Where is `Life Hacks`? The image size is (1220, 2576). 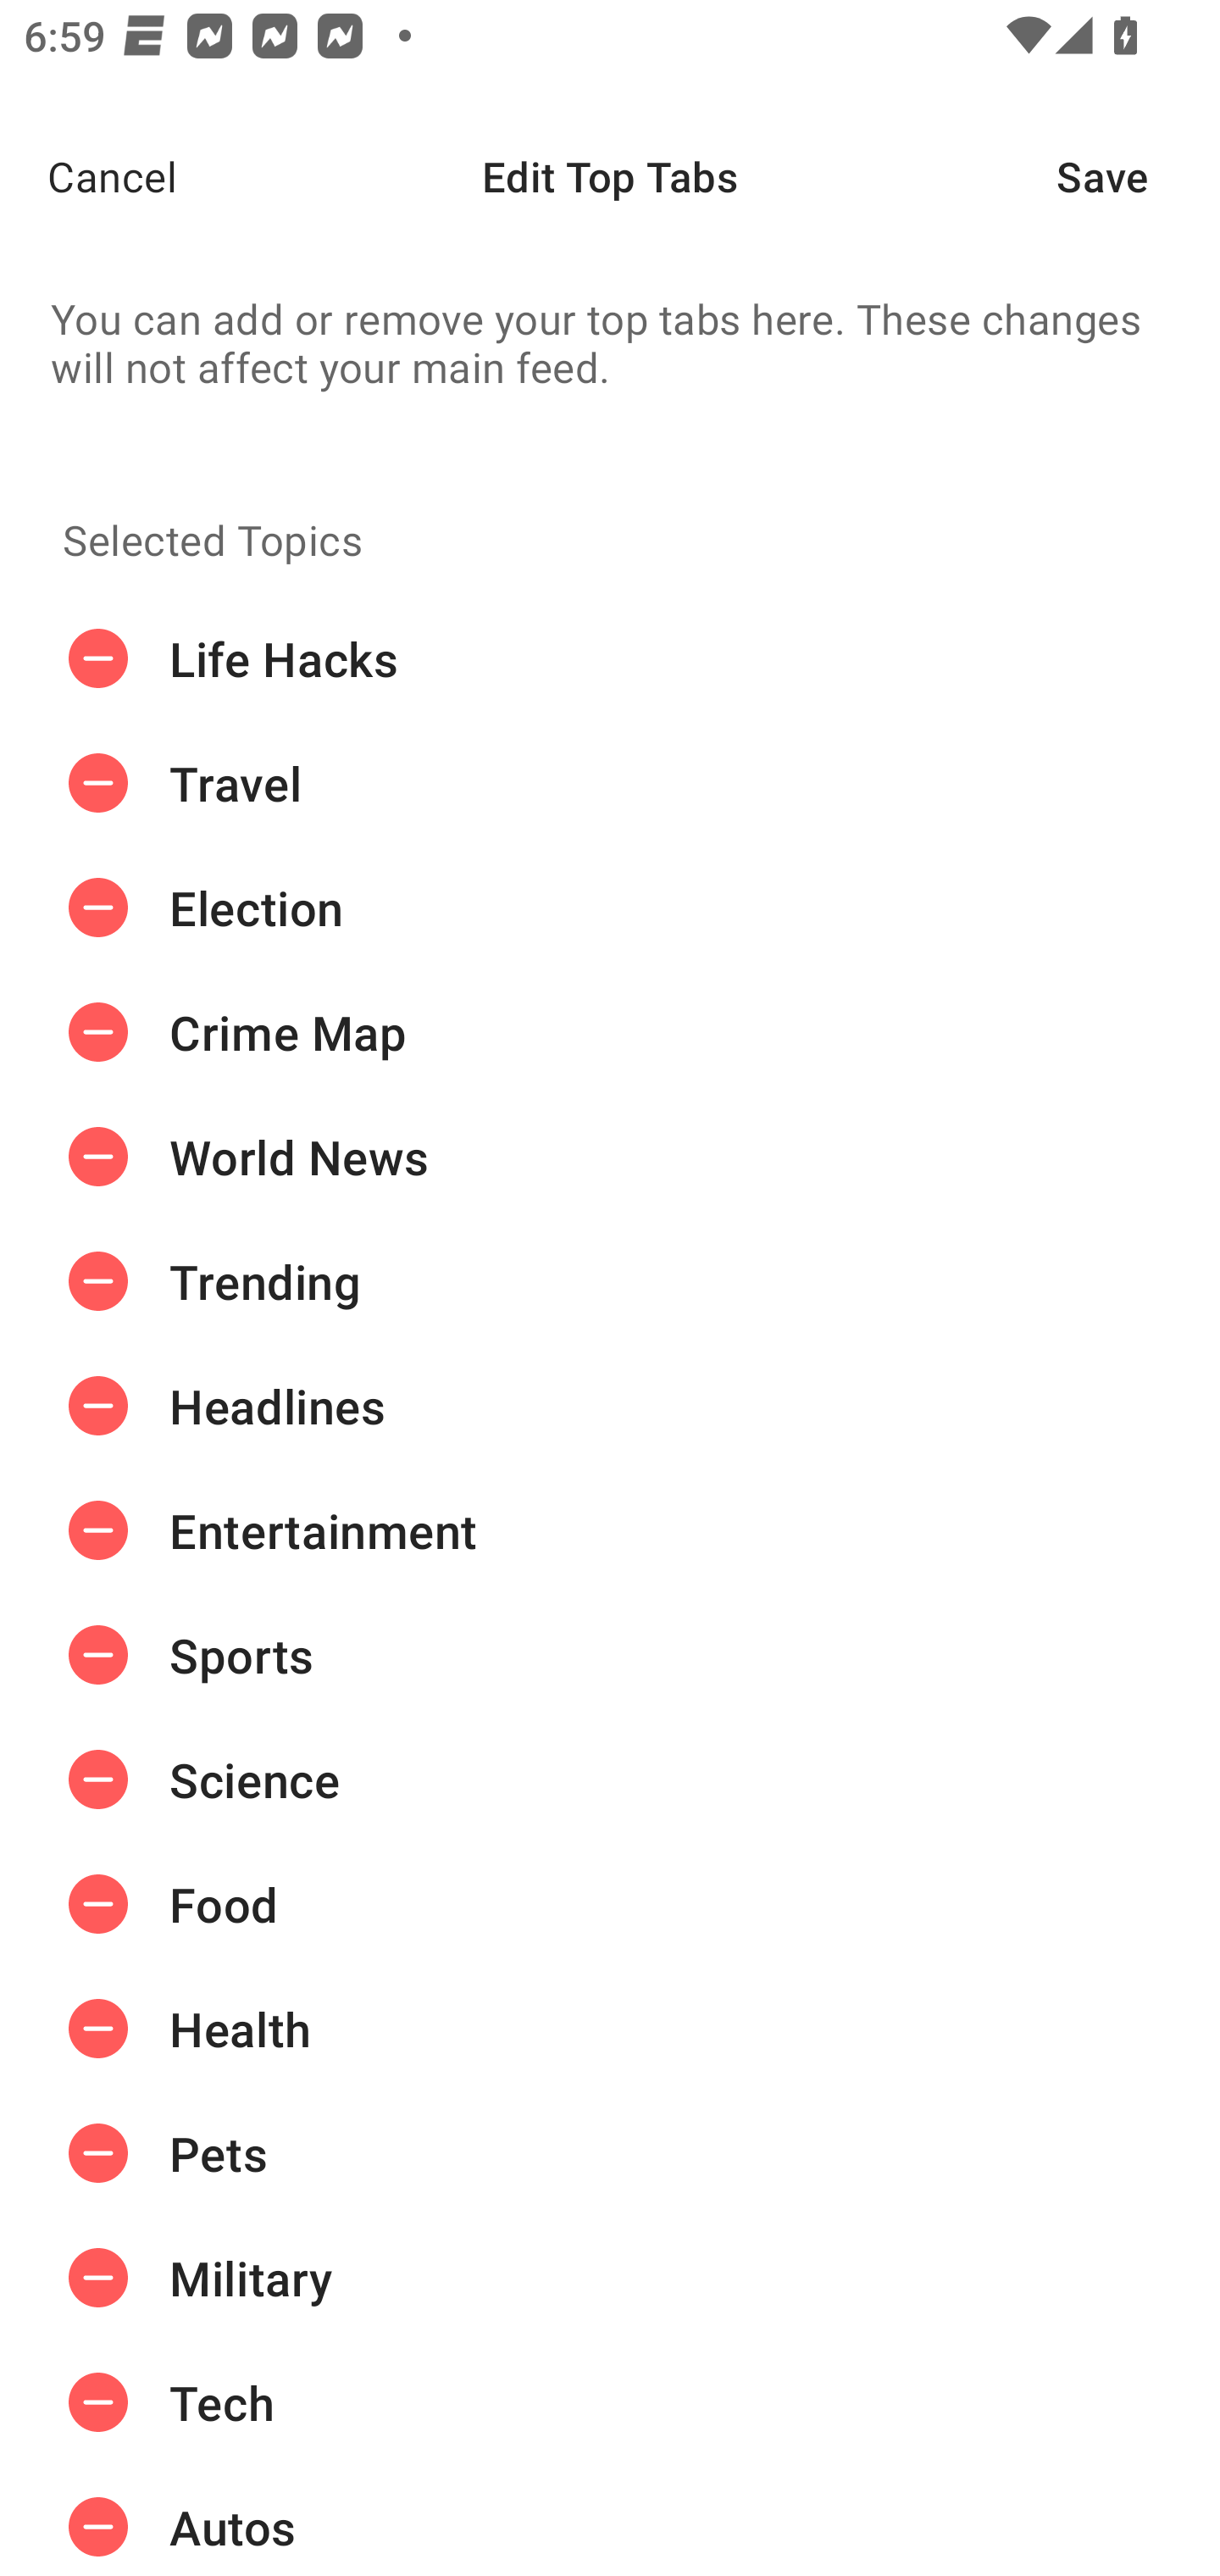 Life Hacks is located at coordinates (610, 659).